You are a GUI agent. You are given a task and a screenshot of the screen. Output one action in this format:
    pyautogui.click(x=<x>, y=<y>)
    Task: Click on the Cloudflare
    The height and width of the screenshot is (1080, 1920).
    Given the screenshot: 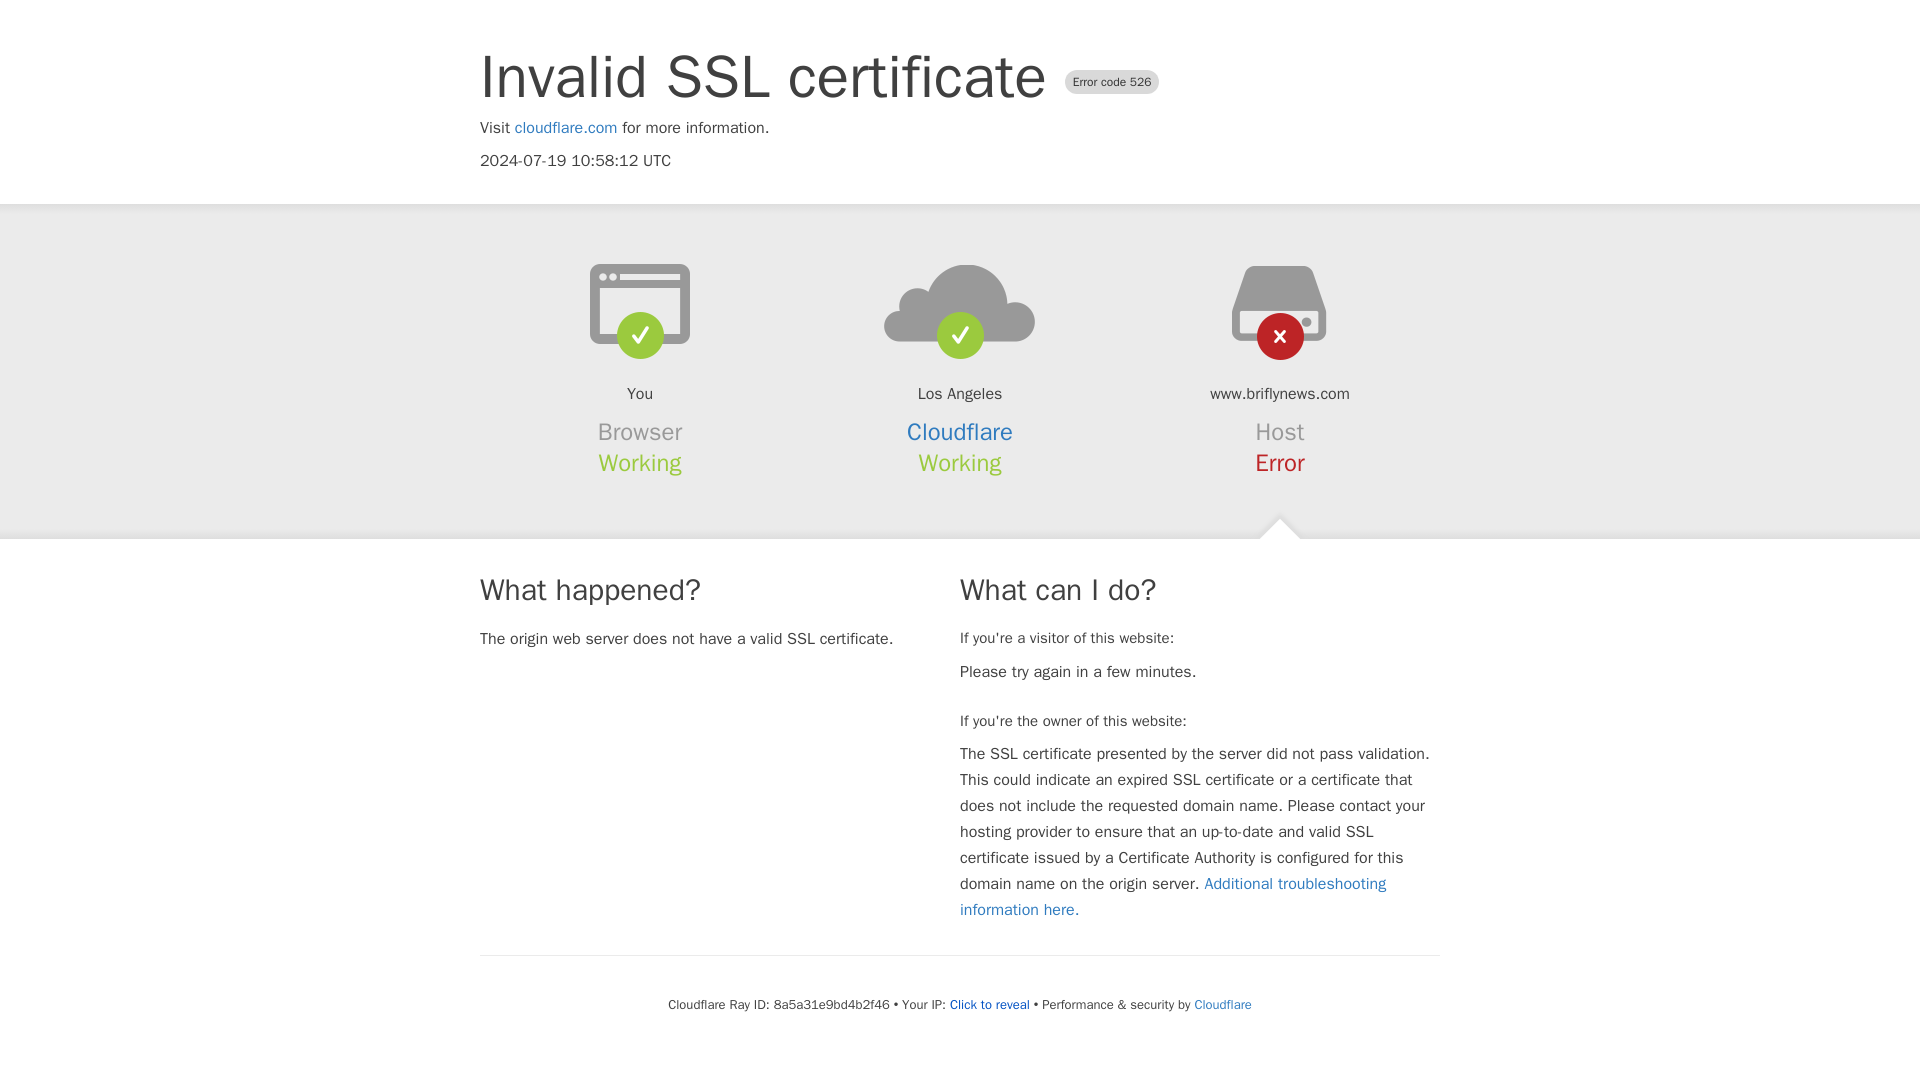 What is the action you would take?
    pyautogui.click(x=960, y=432)
    